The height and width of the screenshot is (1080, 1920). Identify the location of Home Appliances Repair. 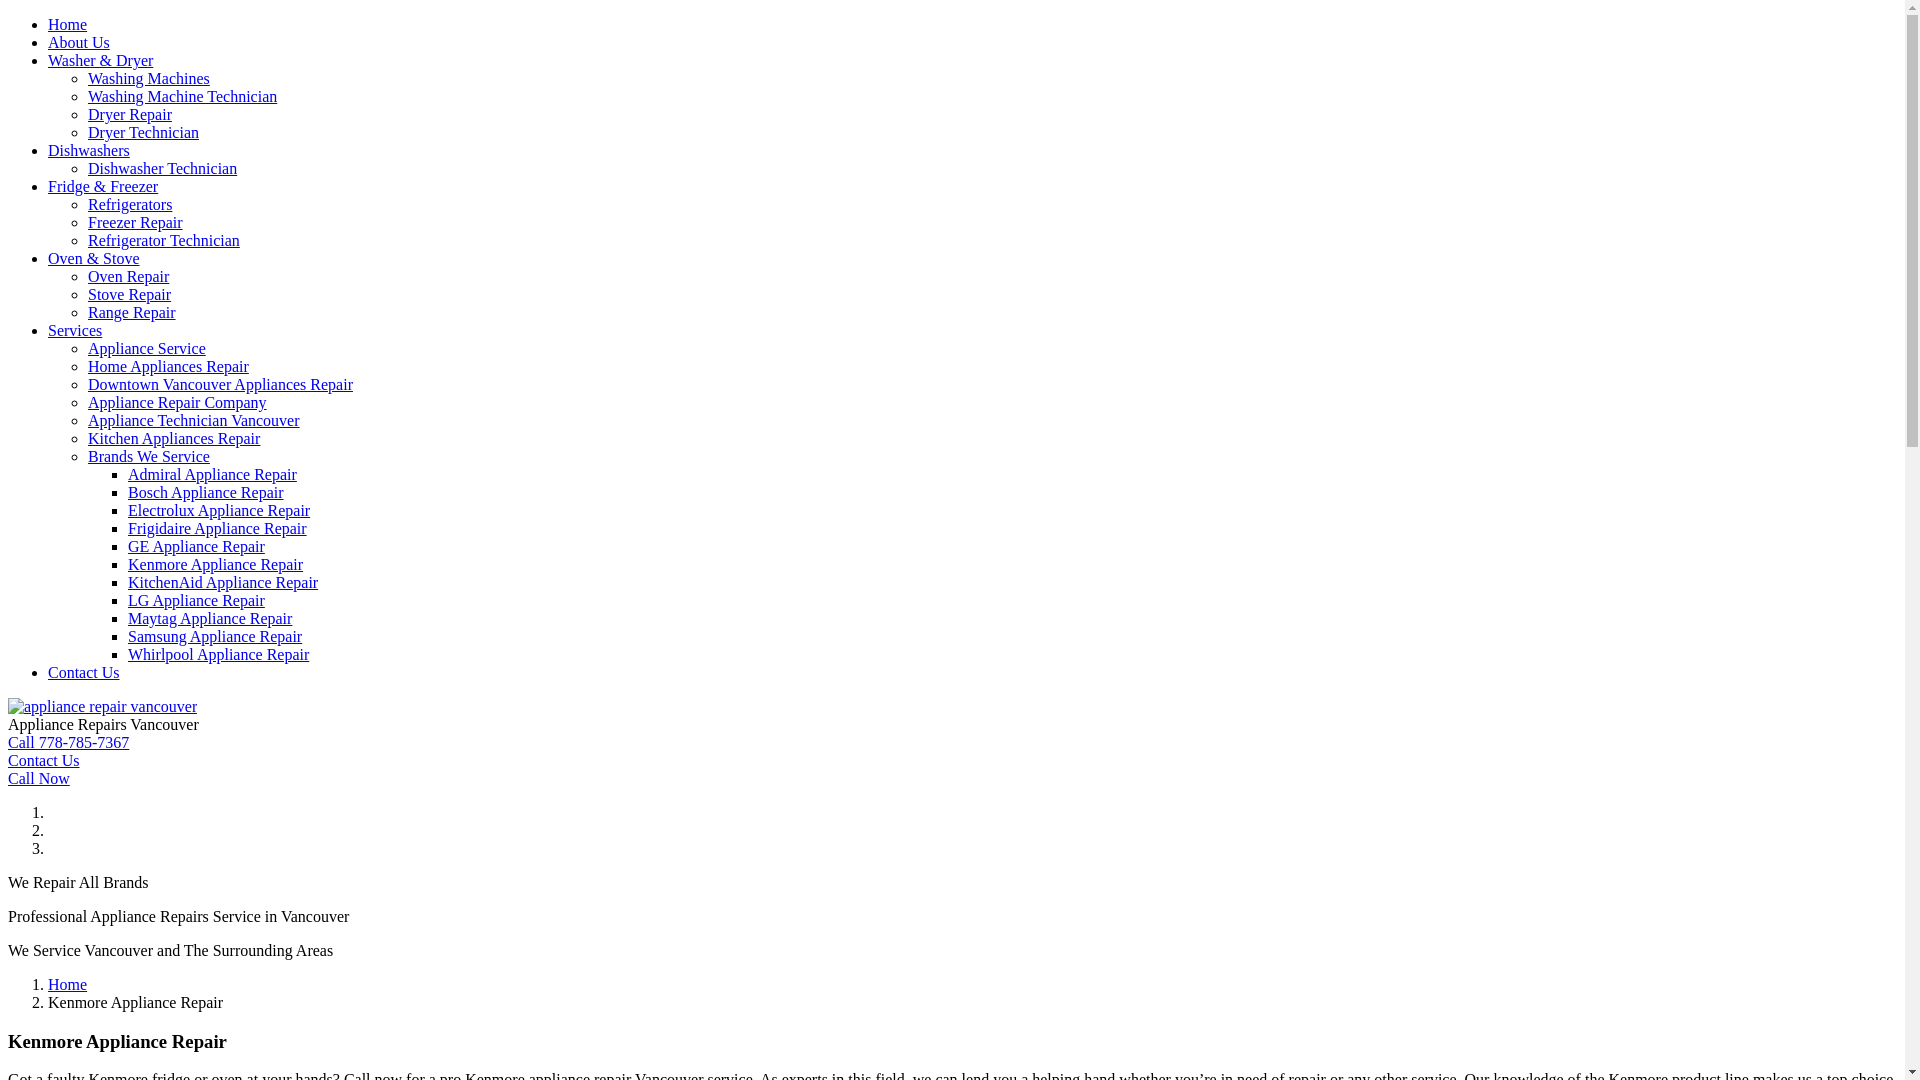
(168, 366).